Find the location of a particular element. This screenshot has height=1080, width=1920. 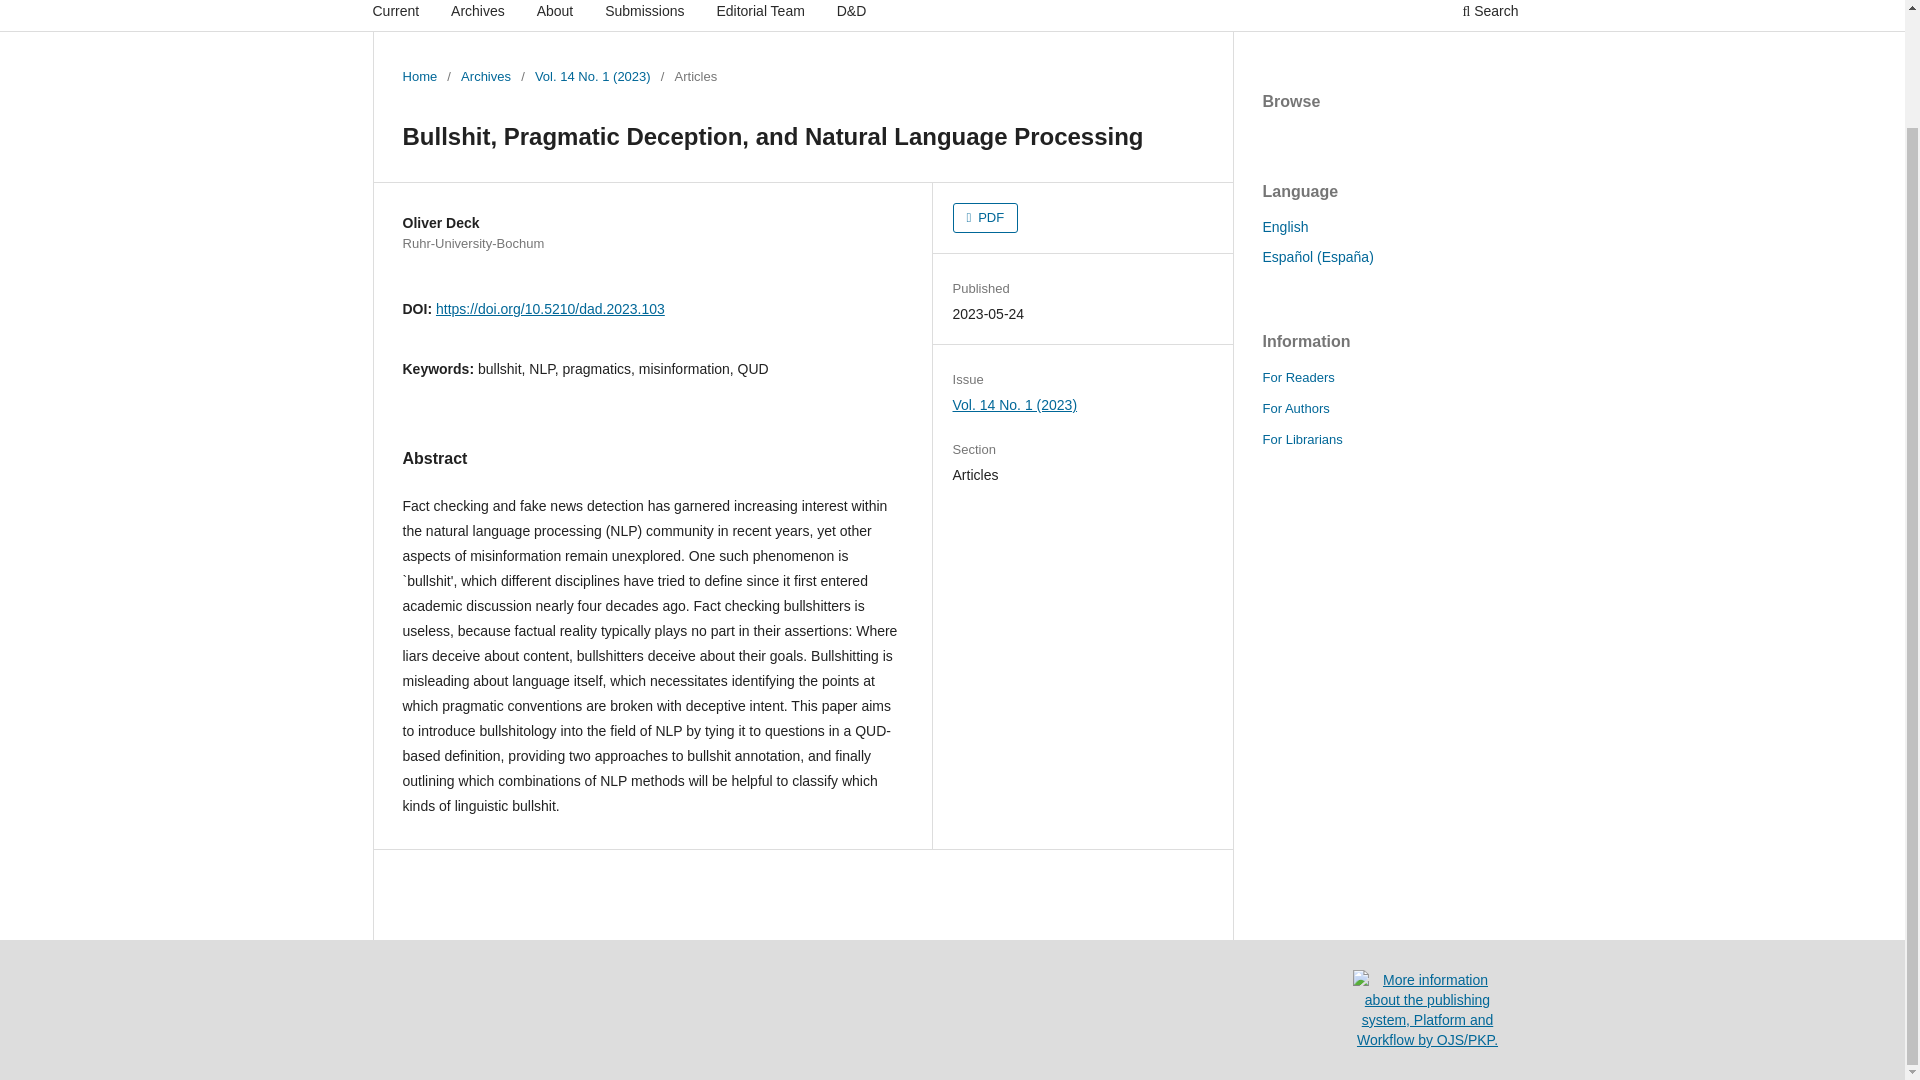

English is located at coordinates (1284, 227).